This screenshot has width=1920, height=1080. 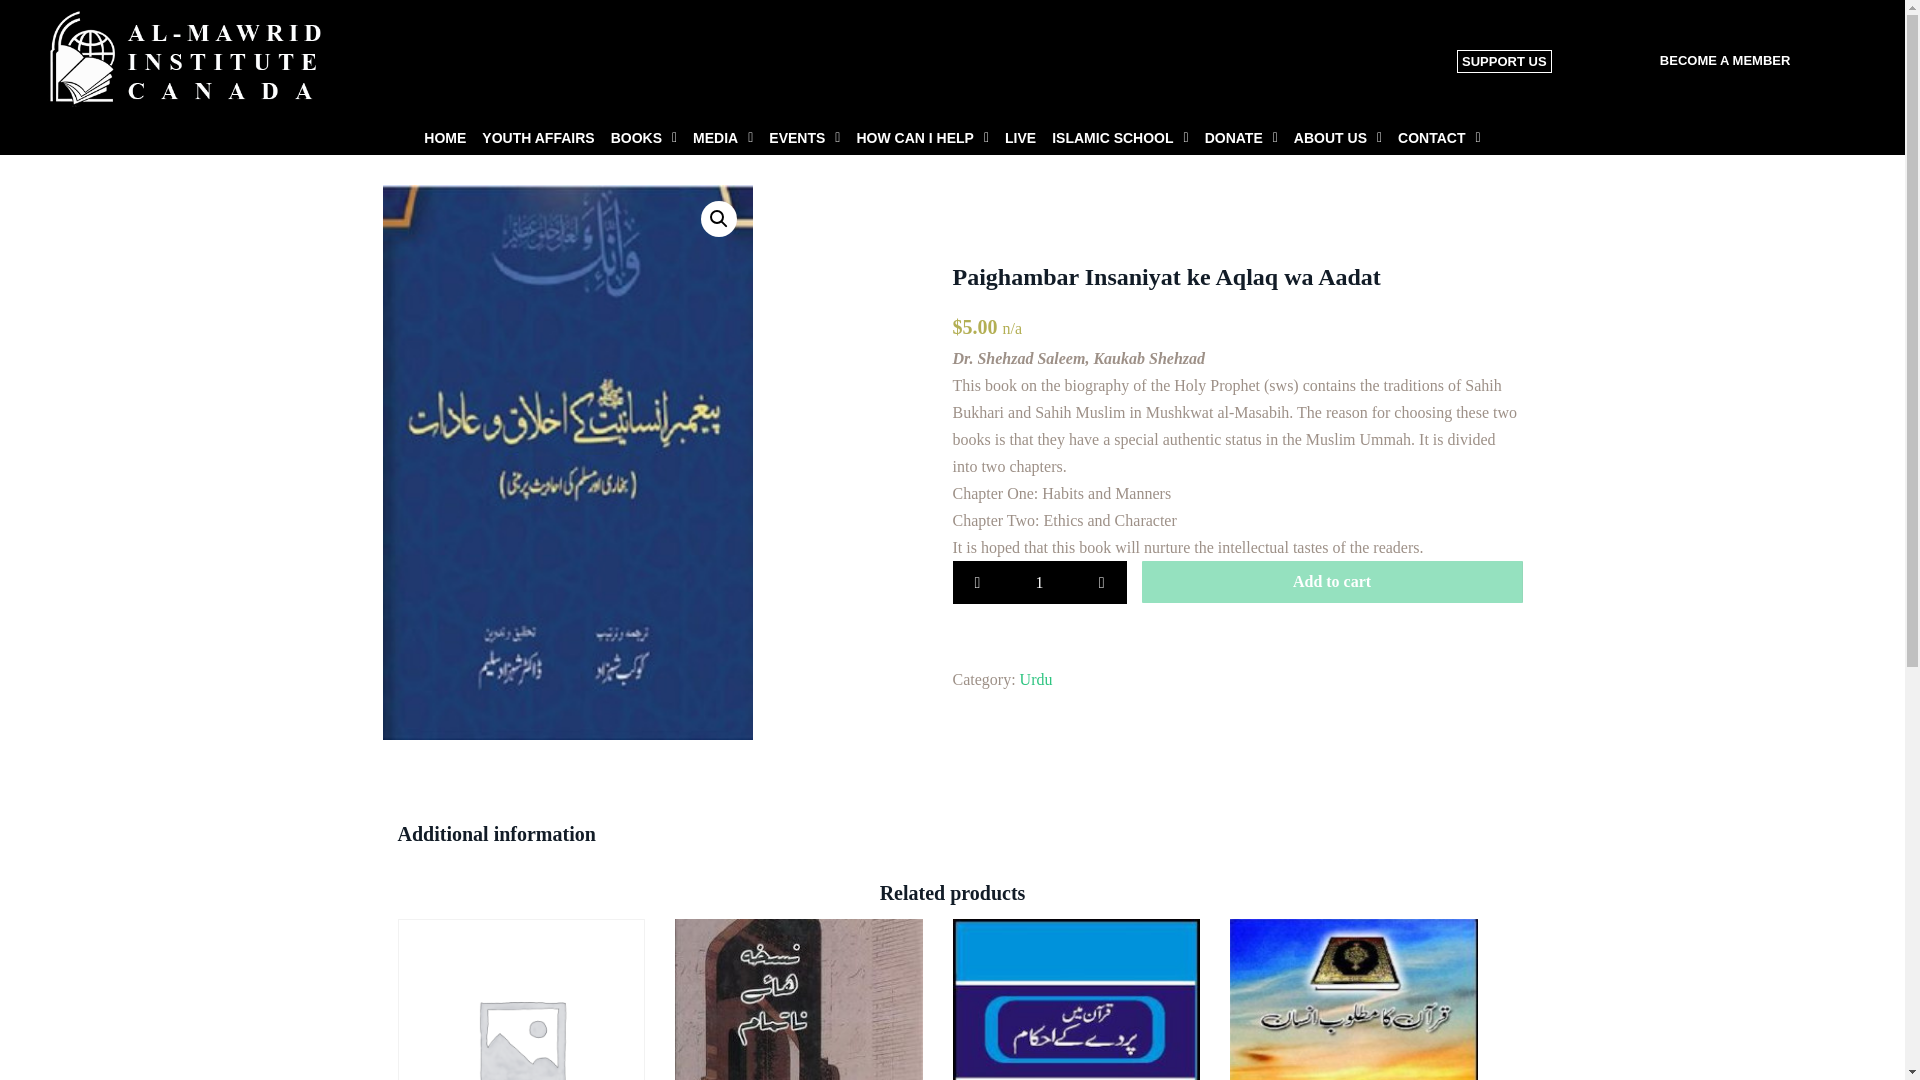 I want to click on BECOME A MEMBER, so click(x=1726, y=60).